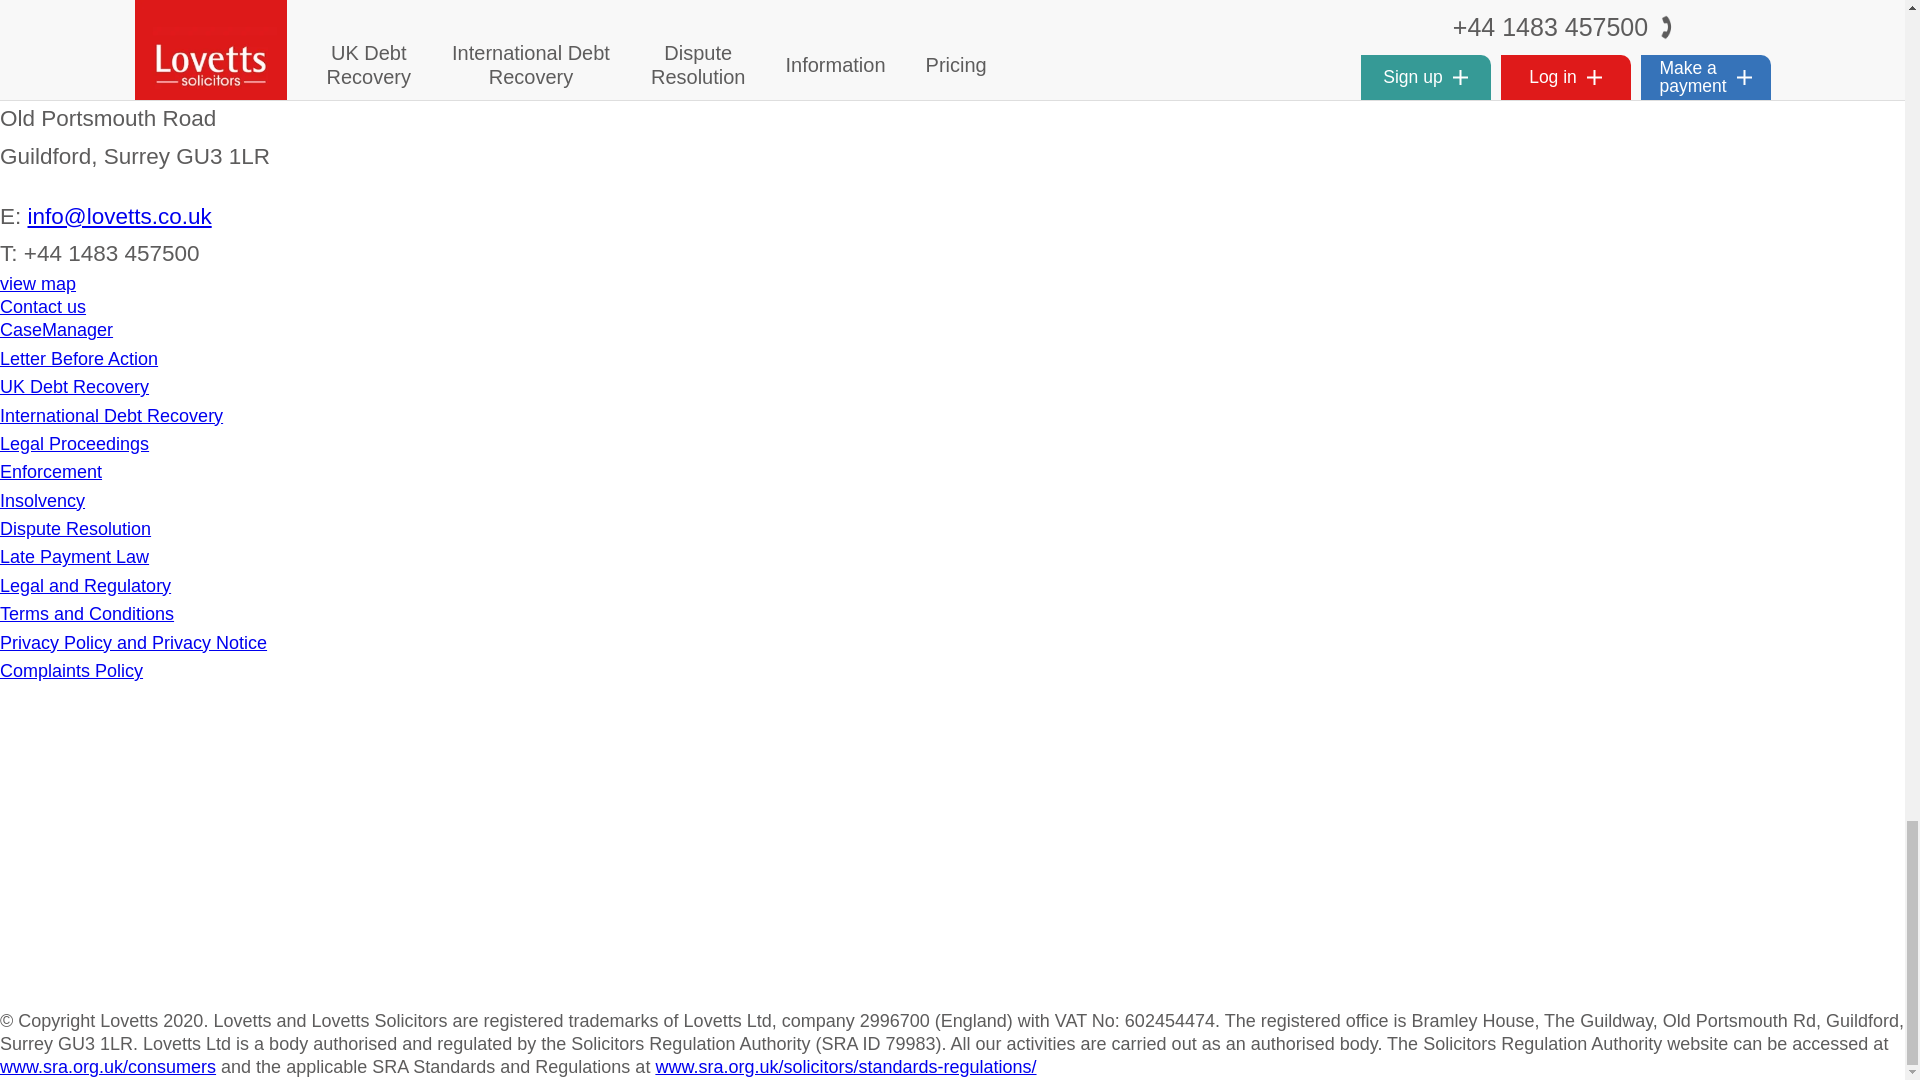 This screenshot has height=1080, width=1920. What do you see at coordinates (50, 472) in the screenshot?
I see `Enforcement` at bounding box center [50, 472].